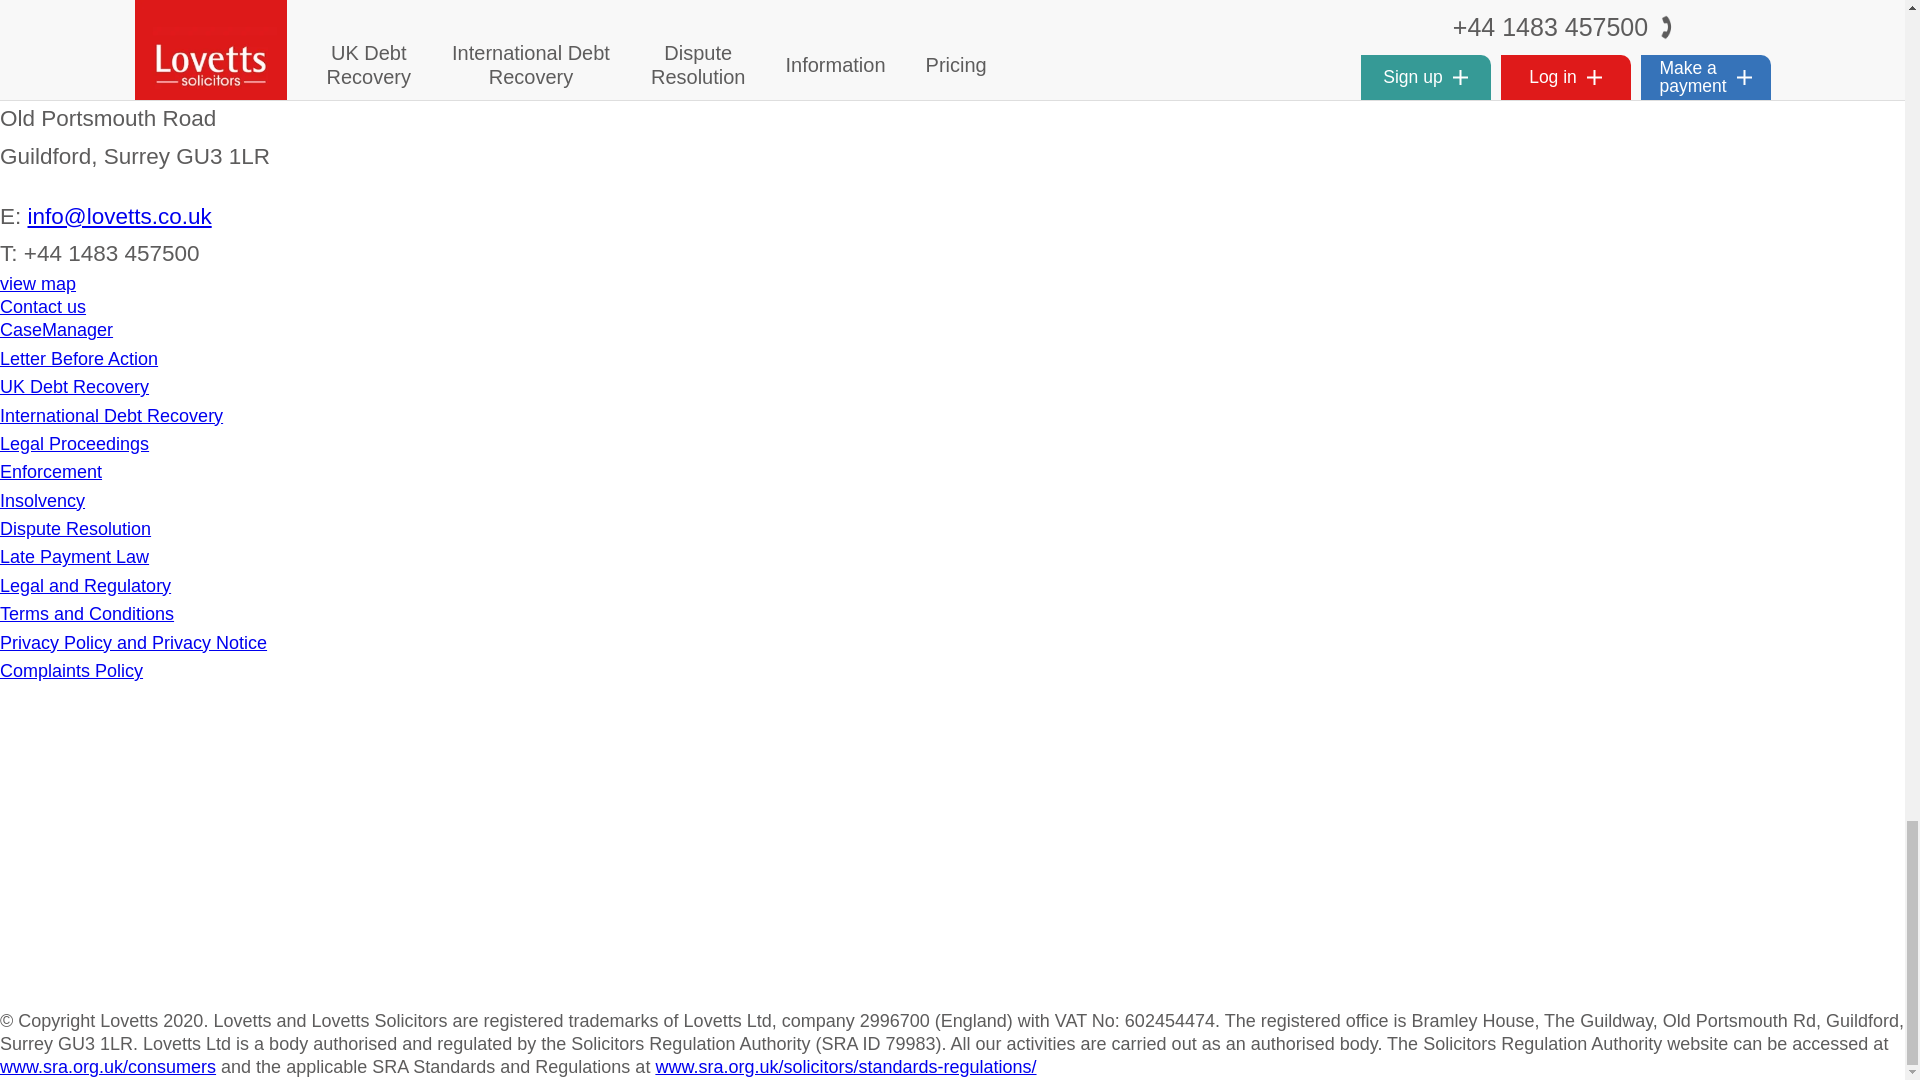 This screenshot has height=1080, width=1920. What do you see at coordinates (50, 472) in the screenshot?
I see `Enforcement` at bounding box center [50, 472].